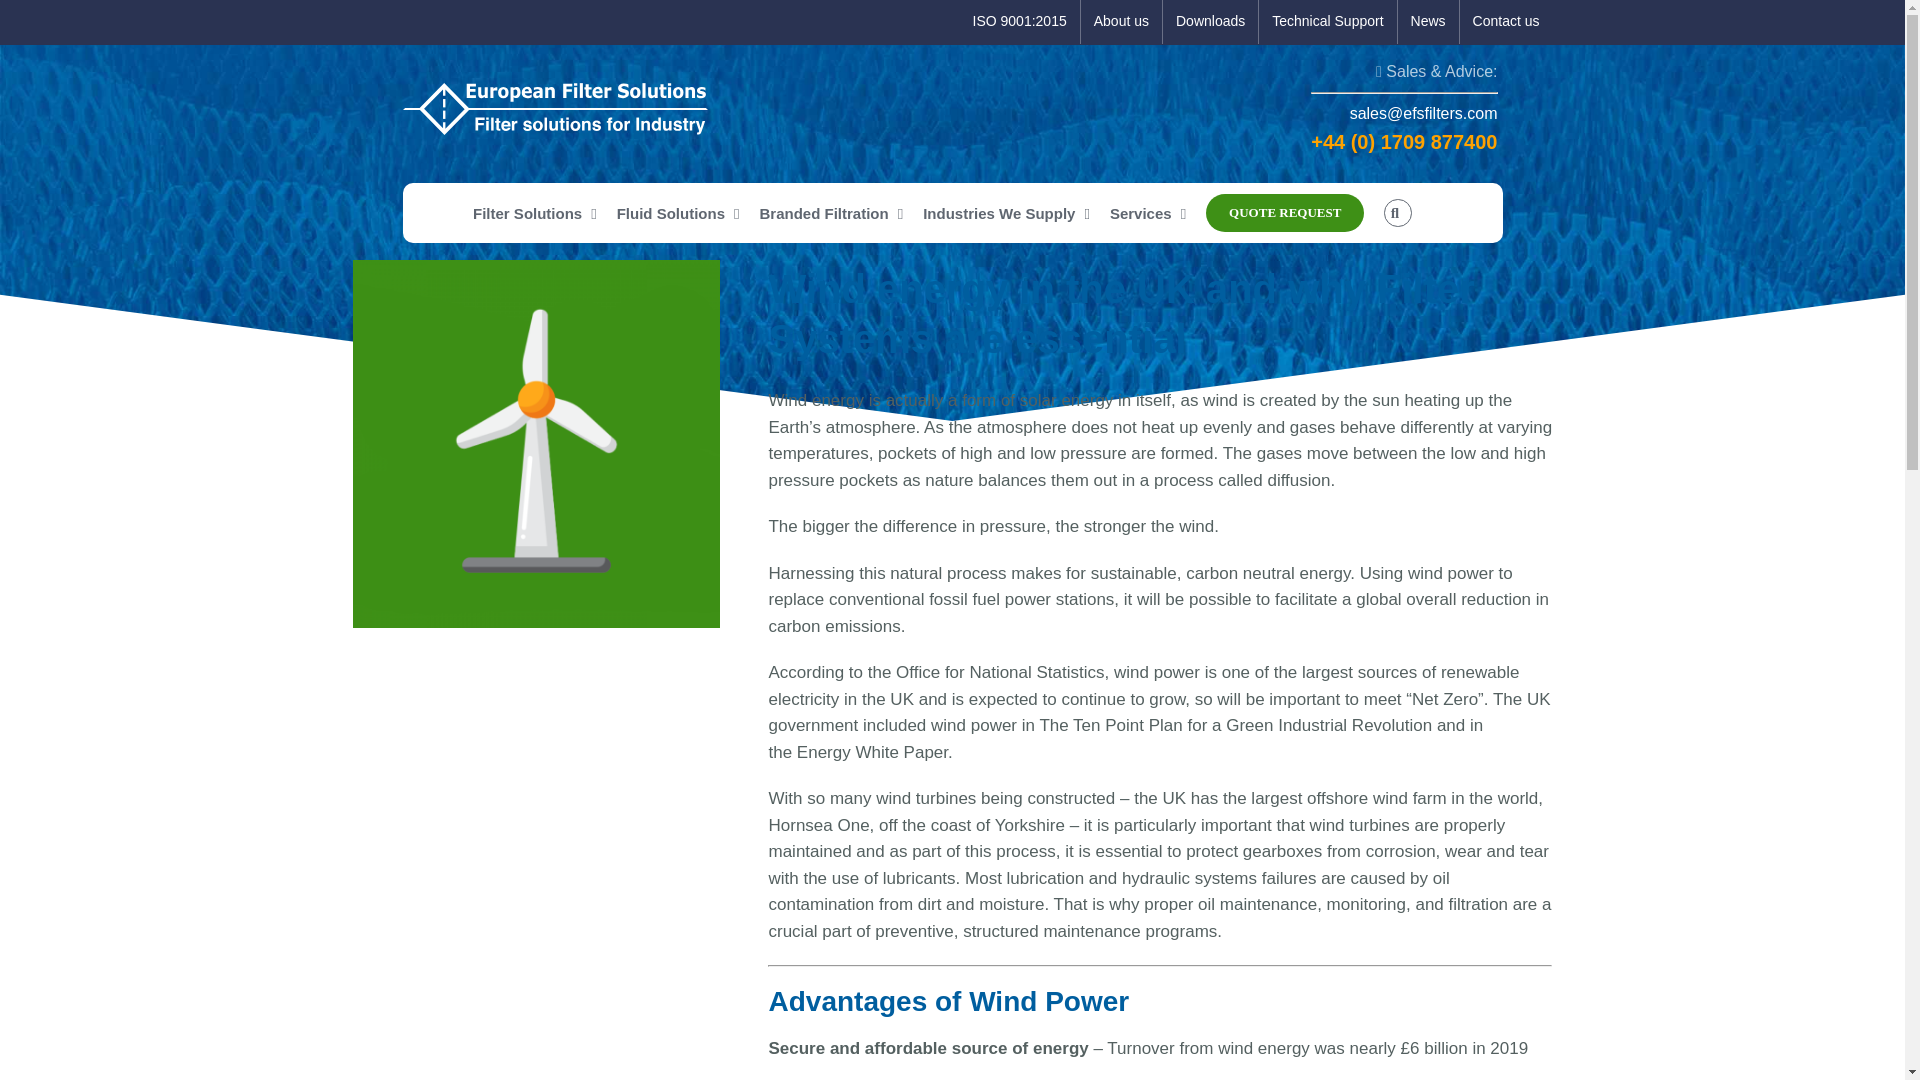  I want to click on Industries We Supply, so click(1006, 212).